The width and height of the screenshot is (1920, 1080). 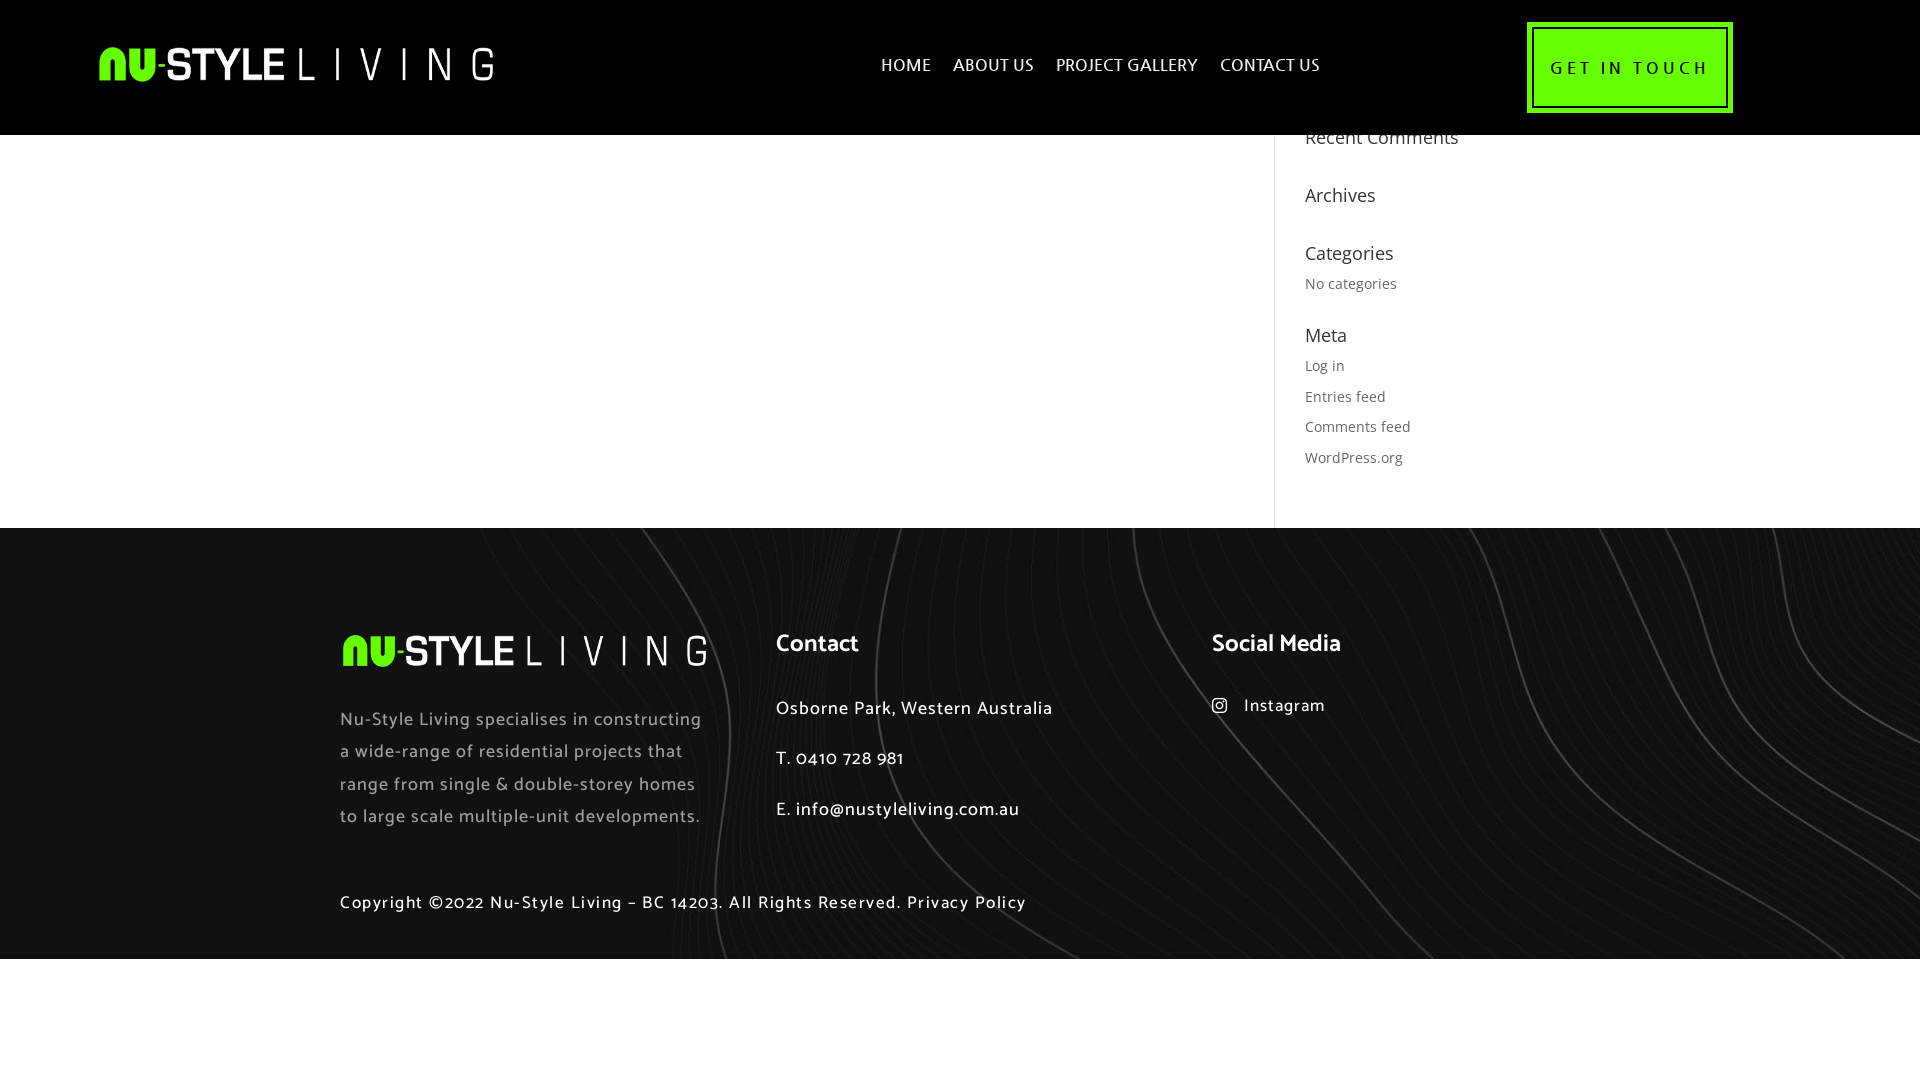 What do you see at coordinates (966, 903) in the screenshot?
I see `Privacy Policy` at bounding box center [966, 903].